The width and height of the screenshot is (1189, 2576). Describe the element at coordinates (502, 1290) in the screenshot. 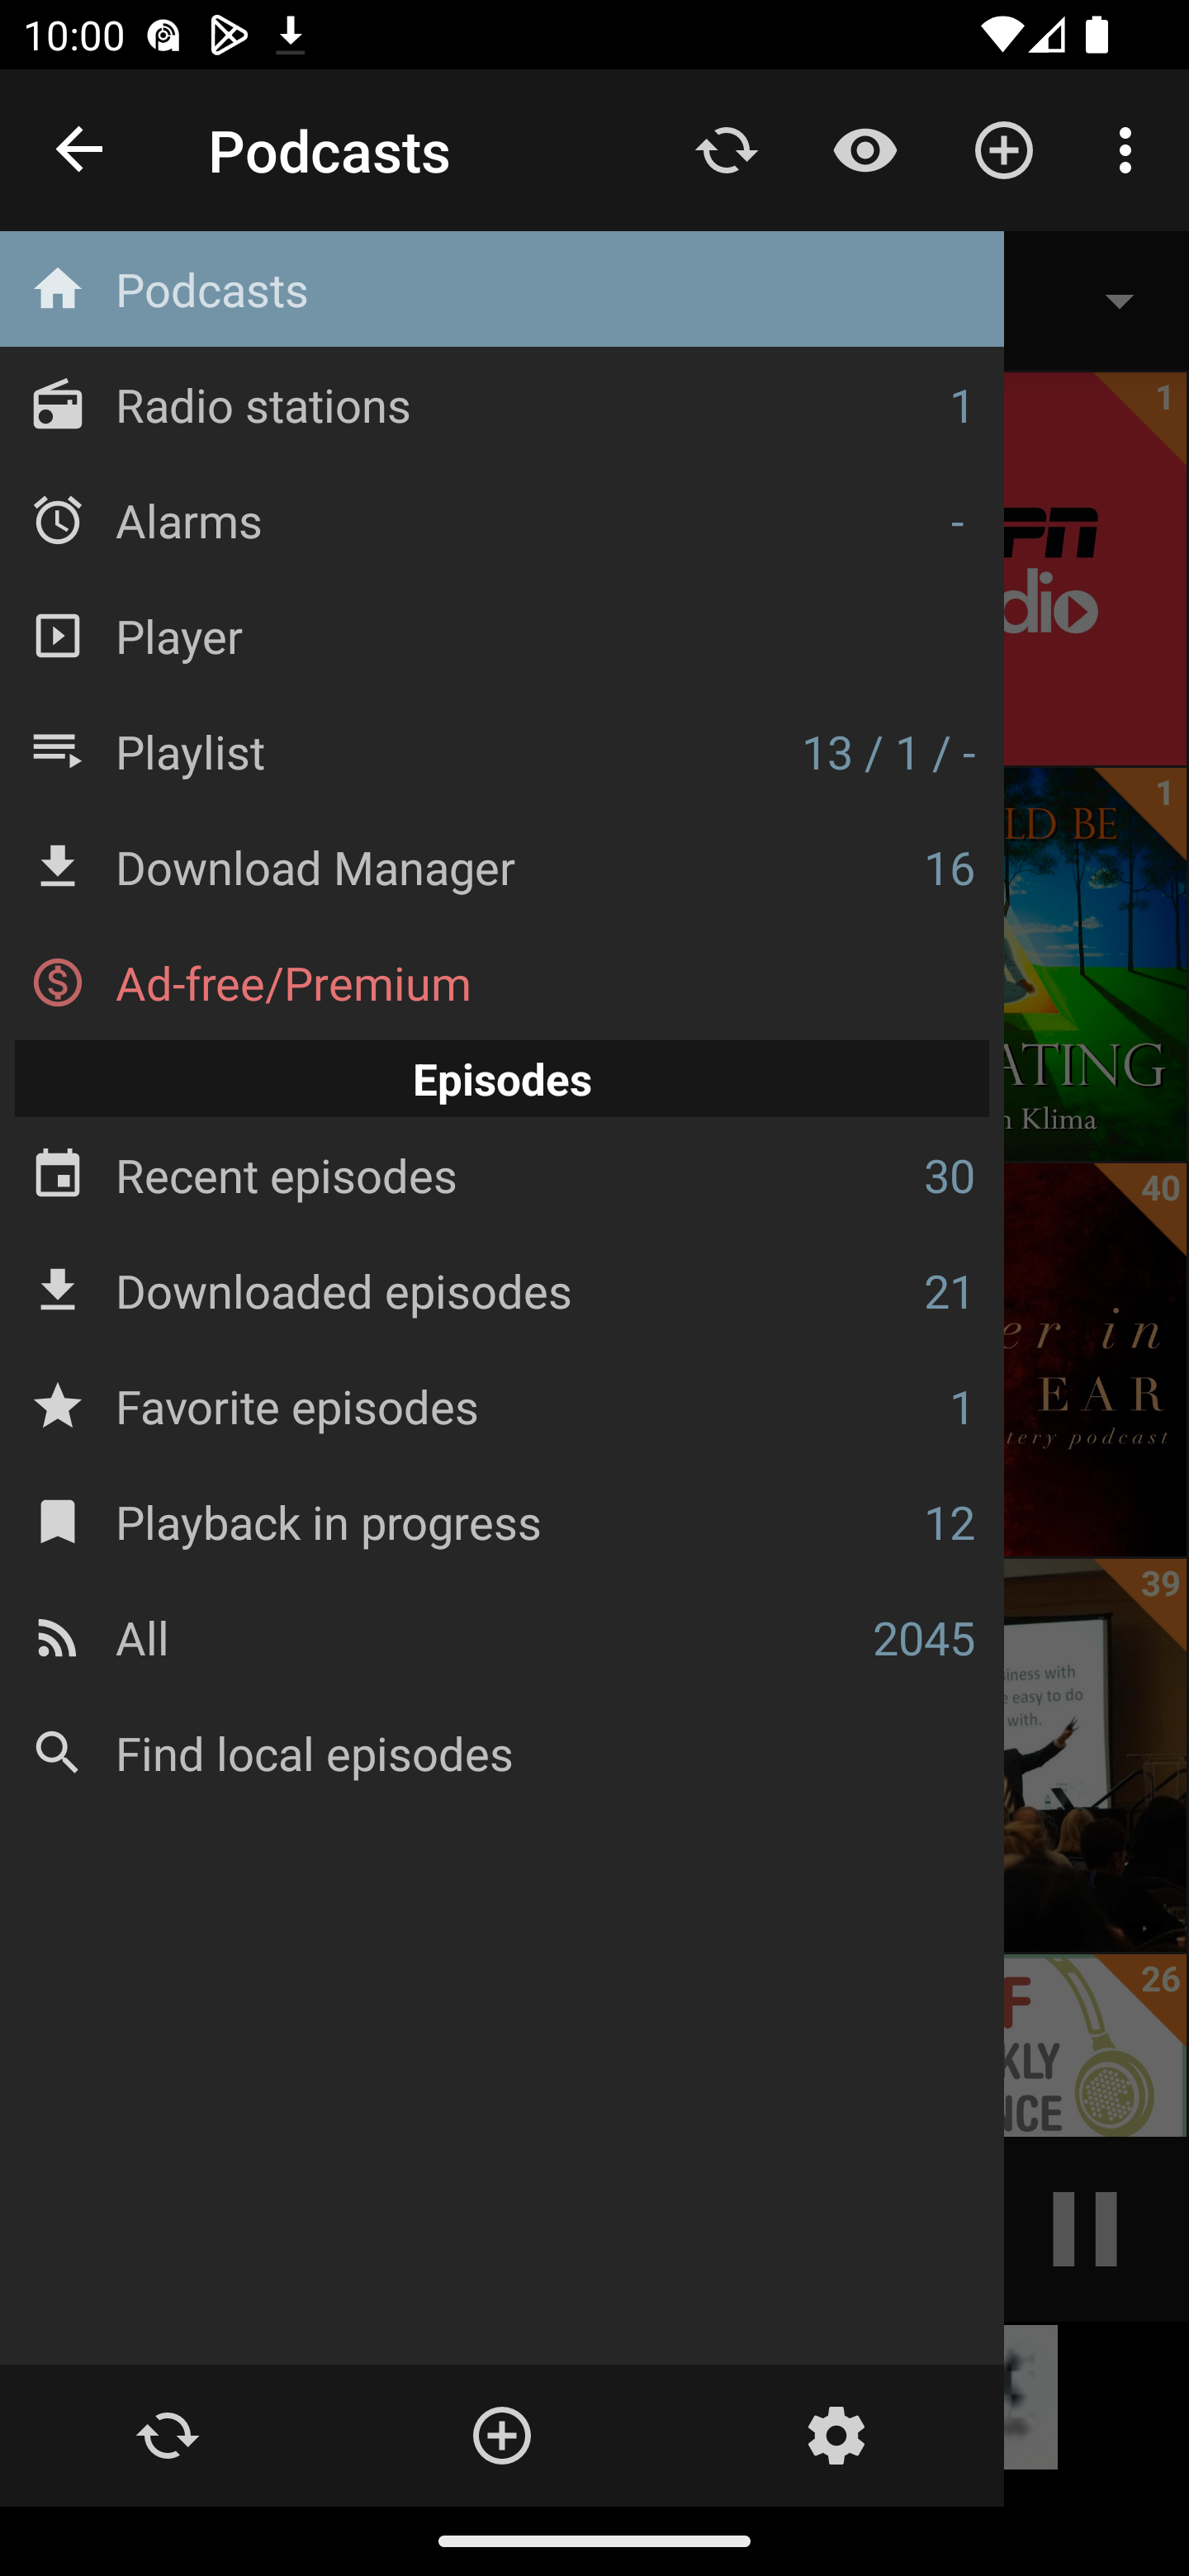

I see `Downloaded episodes 21` at that location.